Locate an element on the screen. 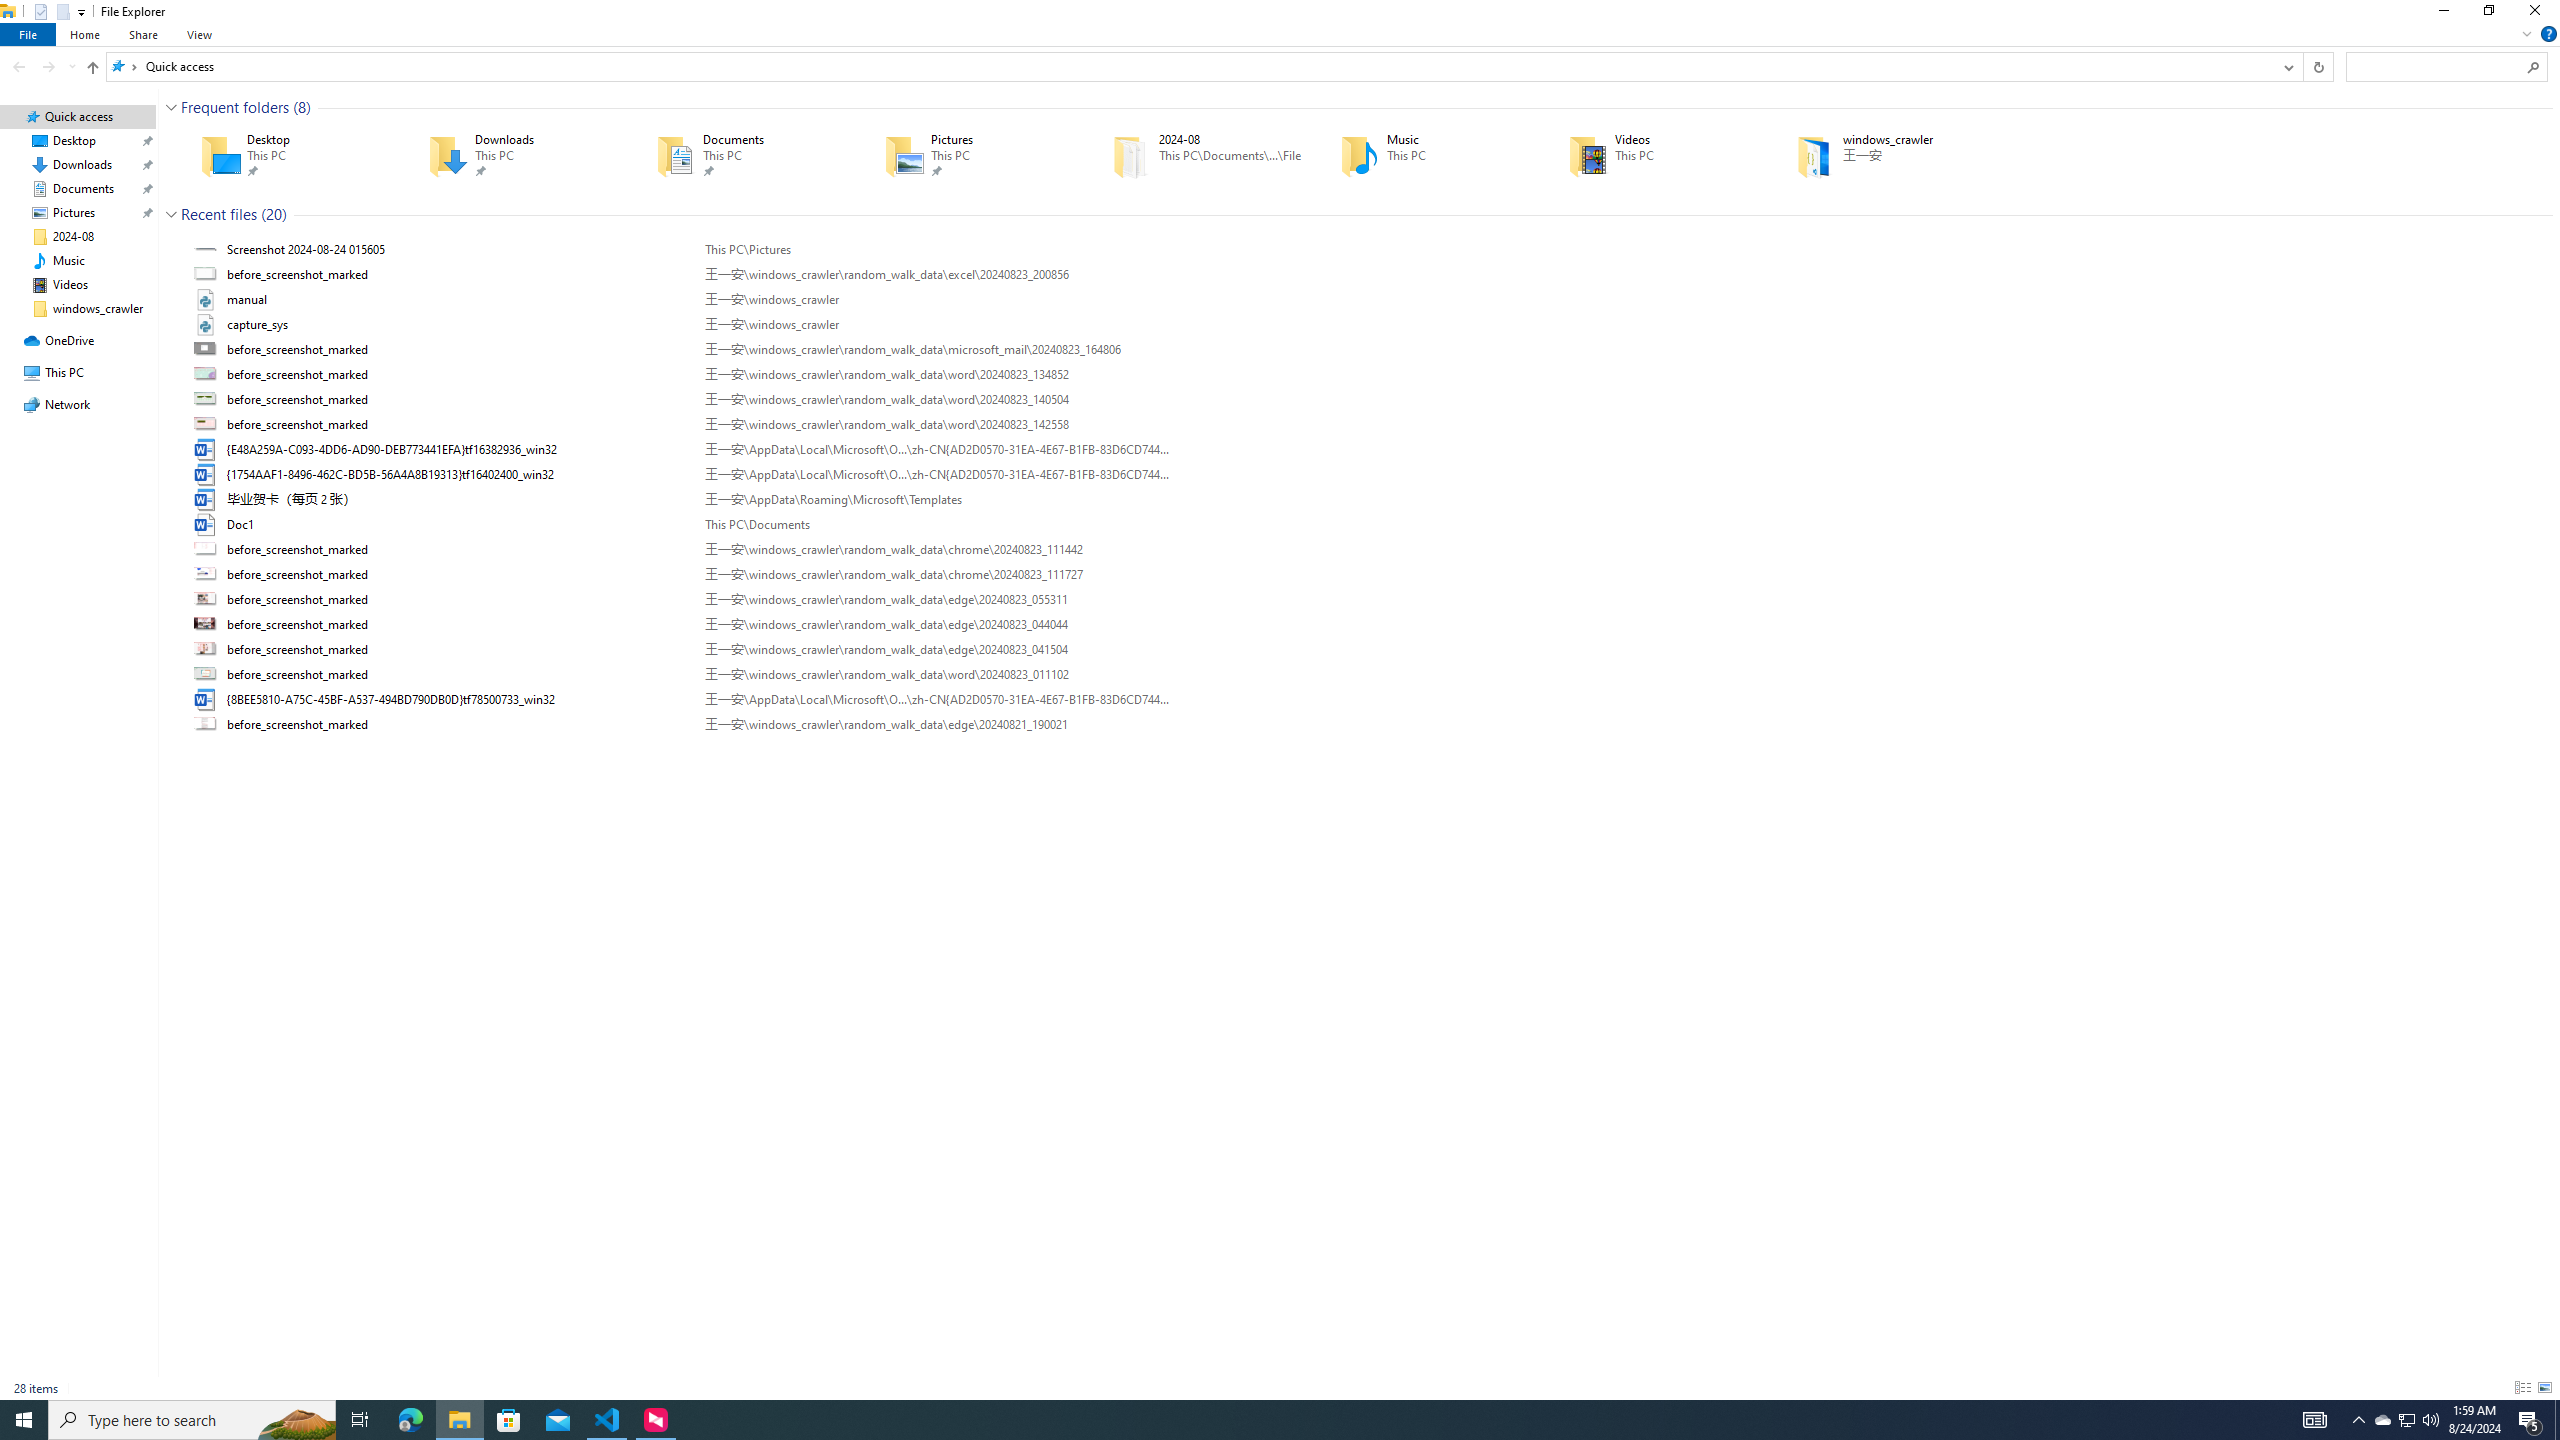  Back (Alt + Left Arrow) is located at coordinates (19, 66).